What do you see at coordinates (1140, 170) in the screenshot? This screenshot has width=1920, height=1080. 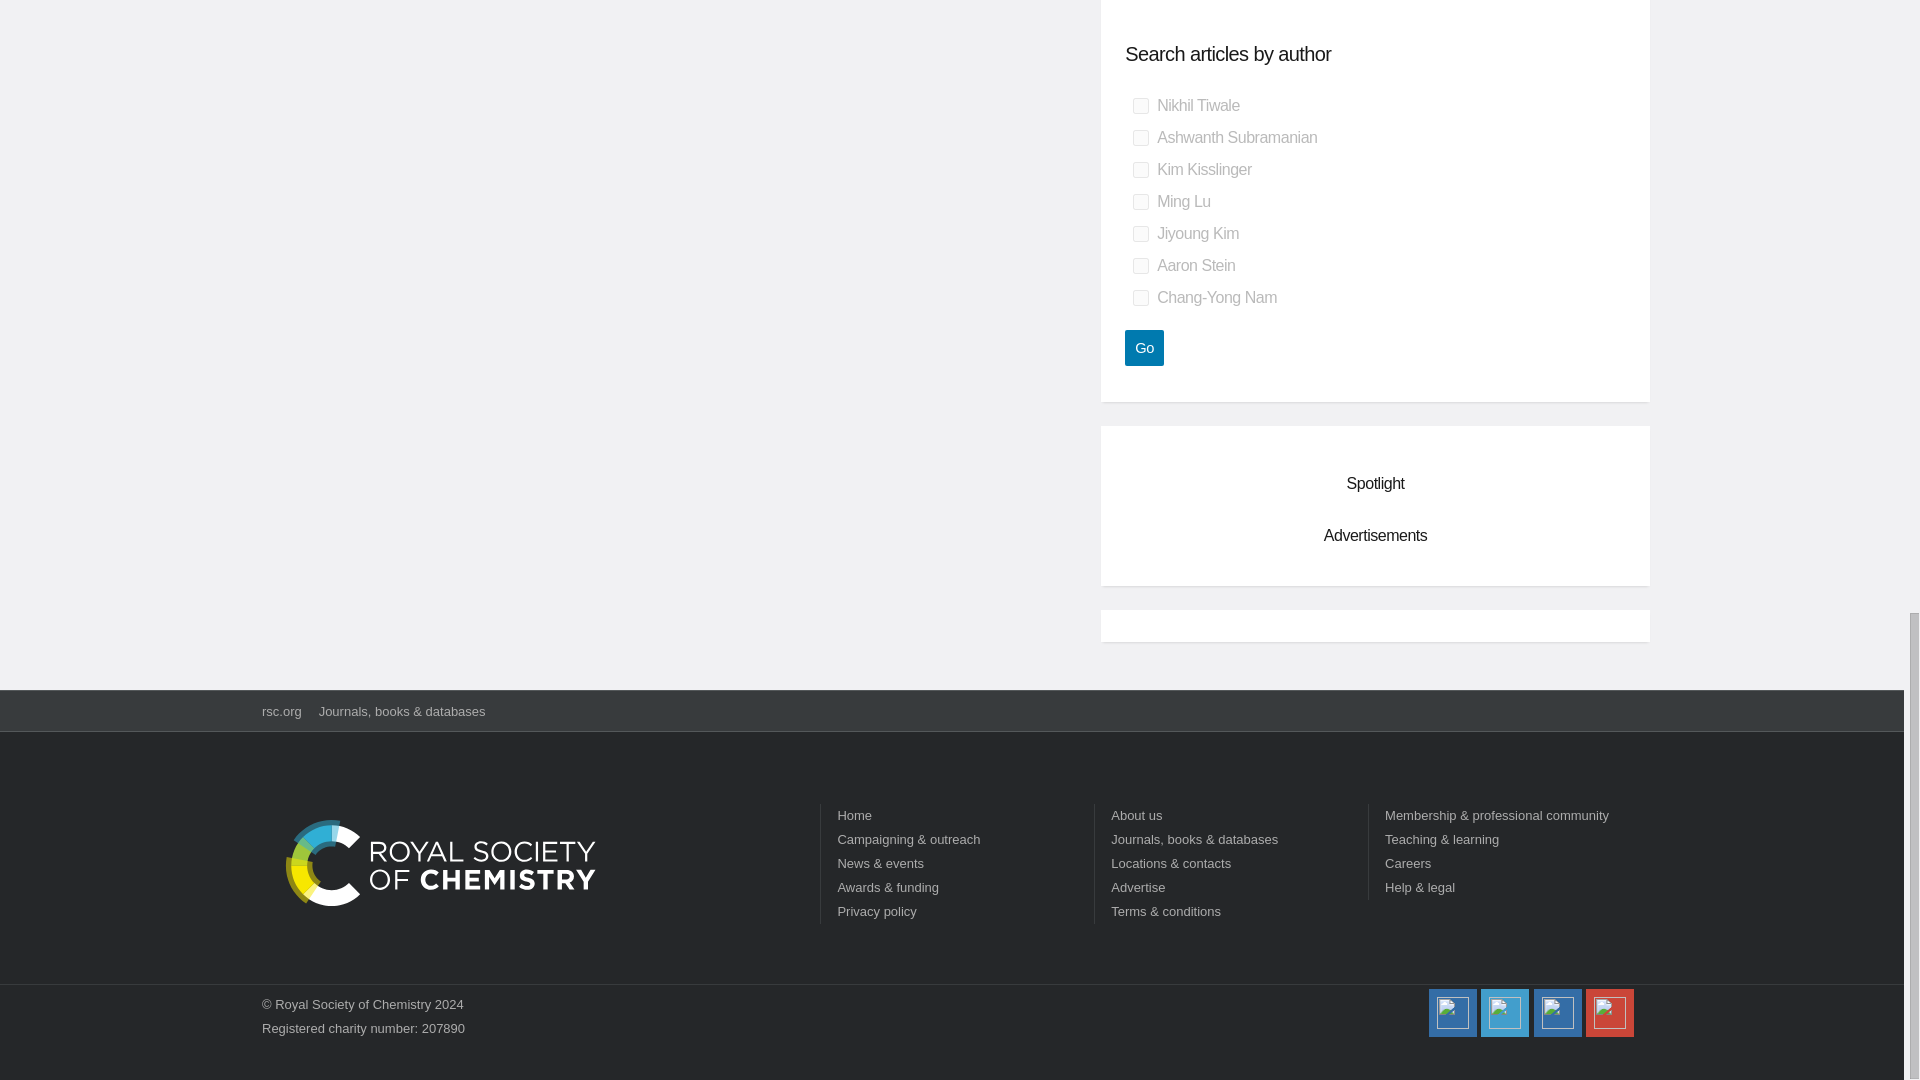 I see `on` at bounding box center [1140, 170].